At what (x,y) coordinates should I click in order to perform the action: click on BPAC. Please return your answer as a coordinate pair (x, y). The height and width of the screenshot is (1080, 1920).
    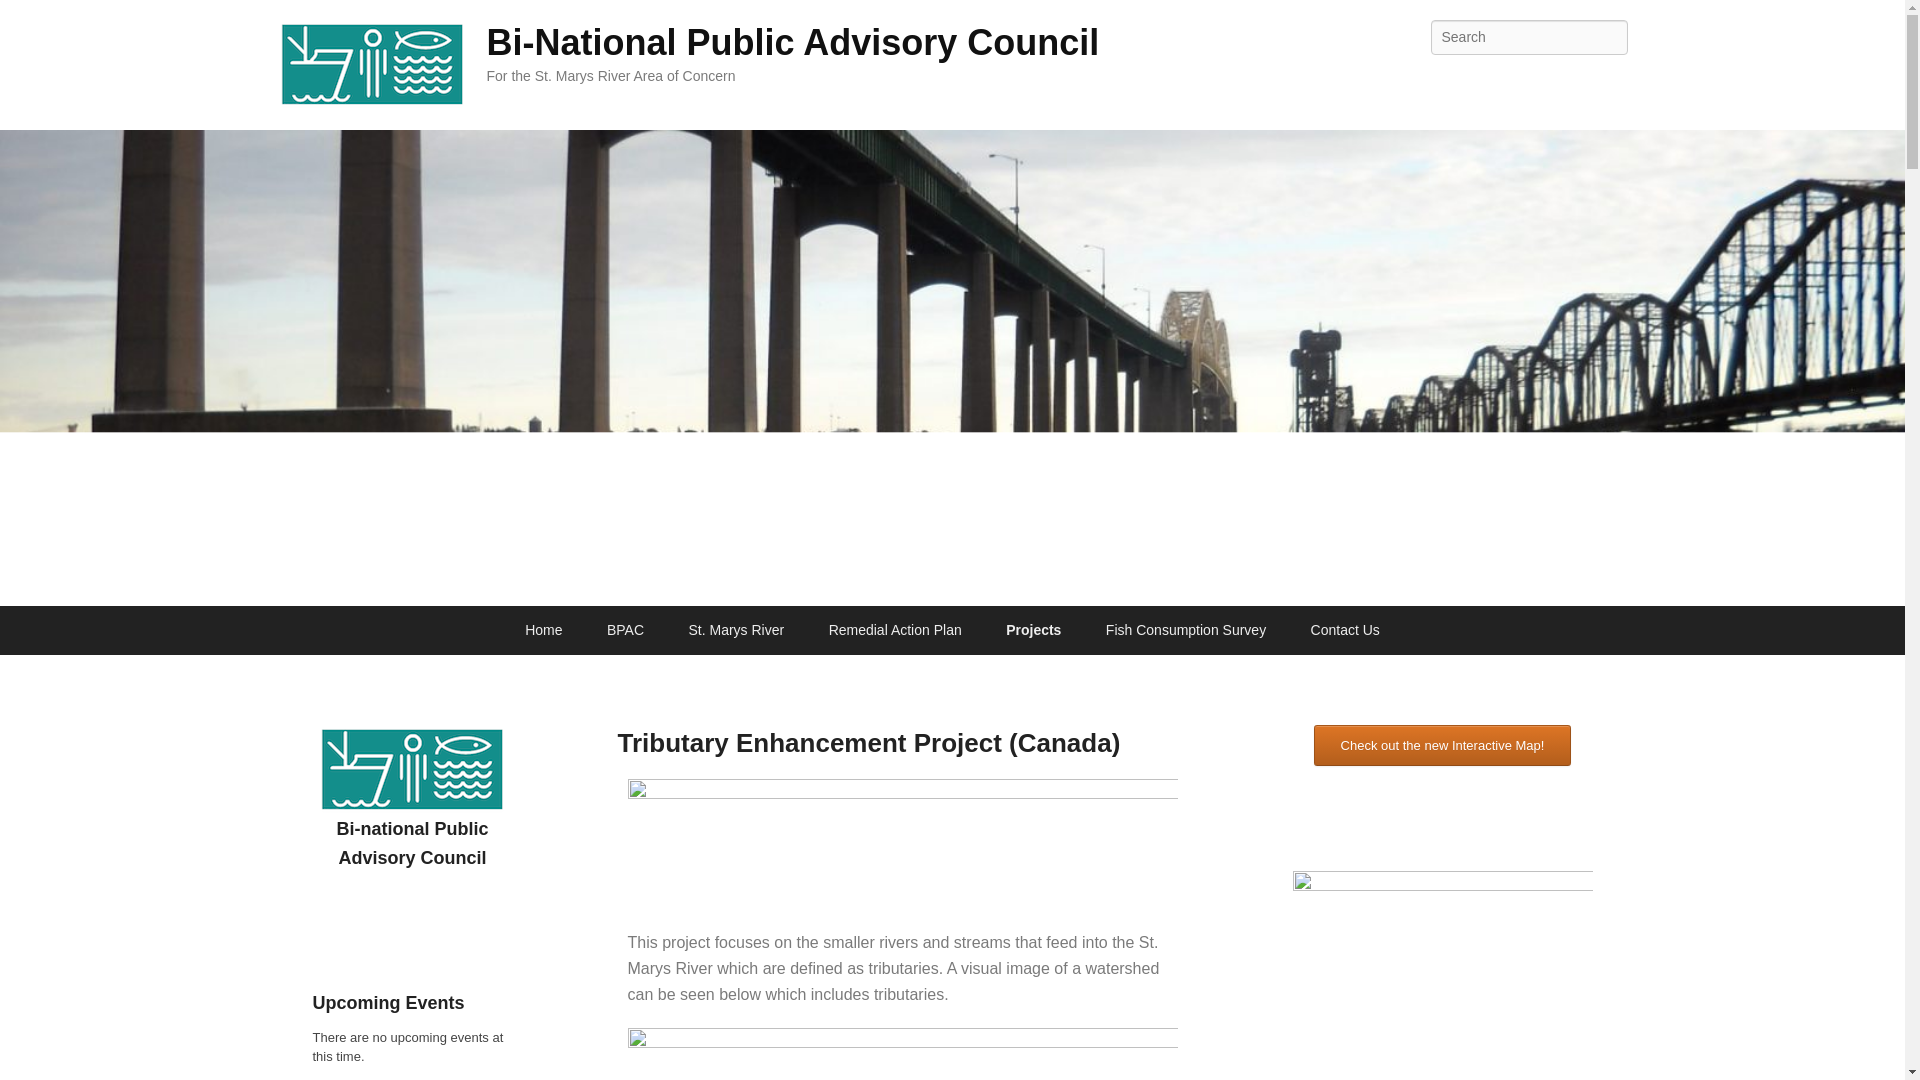
    Looking at the image, I should click on (626, 630).